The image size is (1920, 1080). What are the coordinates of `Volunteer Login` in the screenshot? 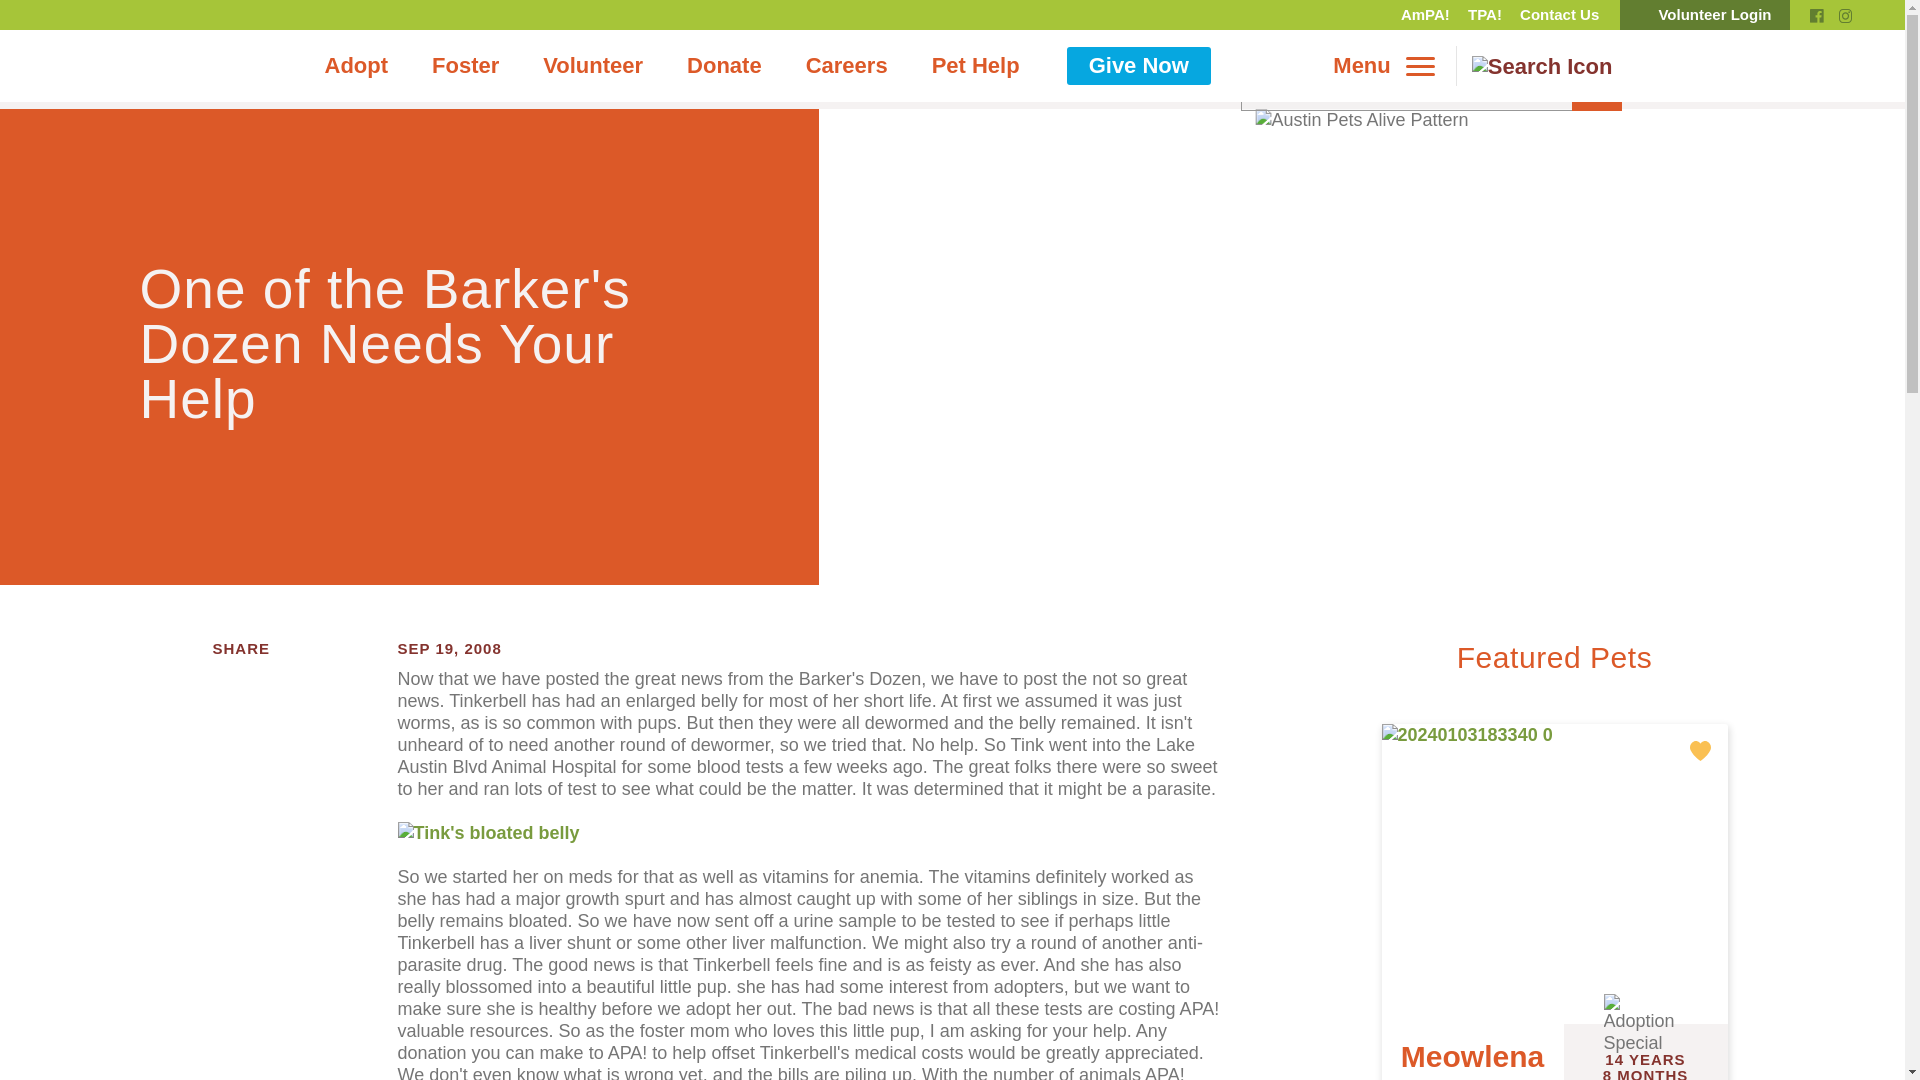 It's located at (1704, 15).